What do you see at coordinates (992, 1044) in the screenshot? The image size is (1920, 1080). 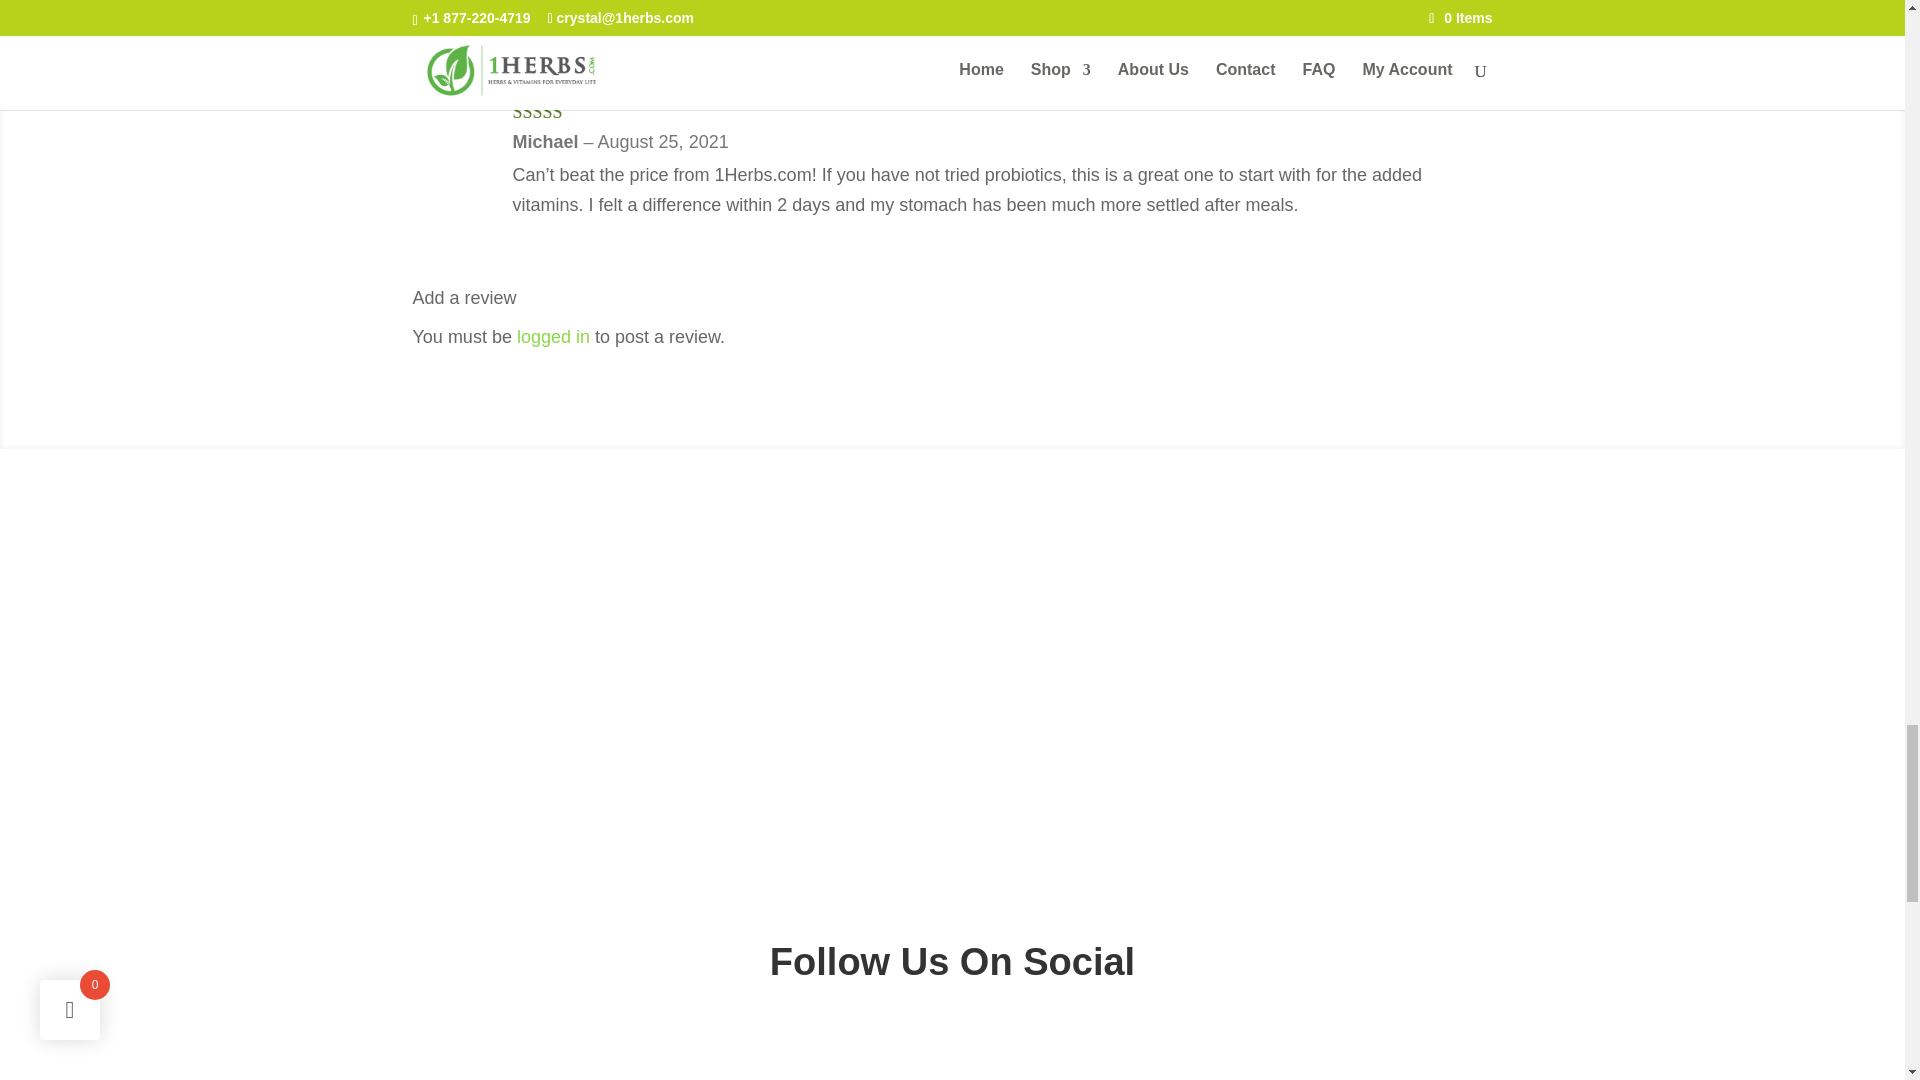 I see `Follow on X` at bounding box center [992, 1044].